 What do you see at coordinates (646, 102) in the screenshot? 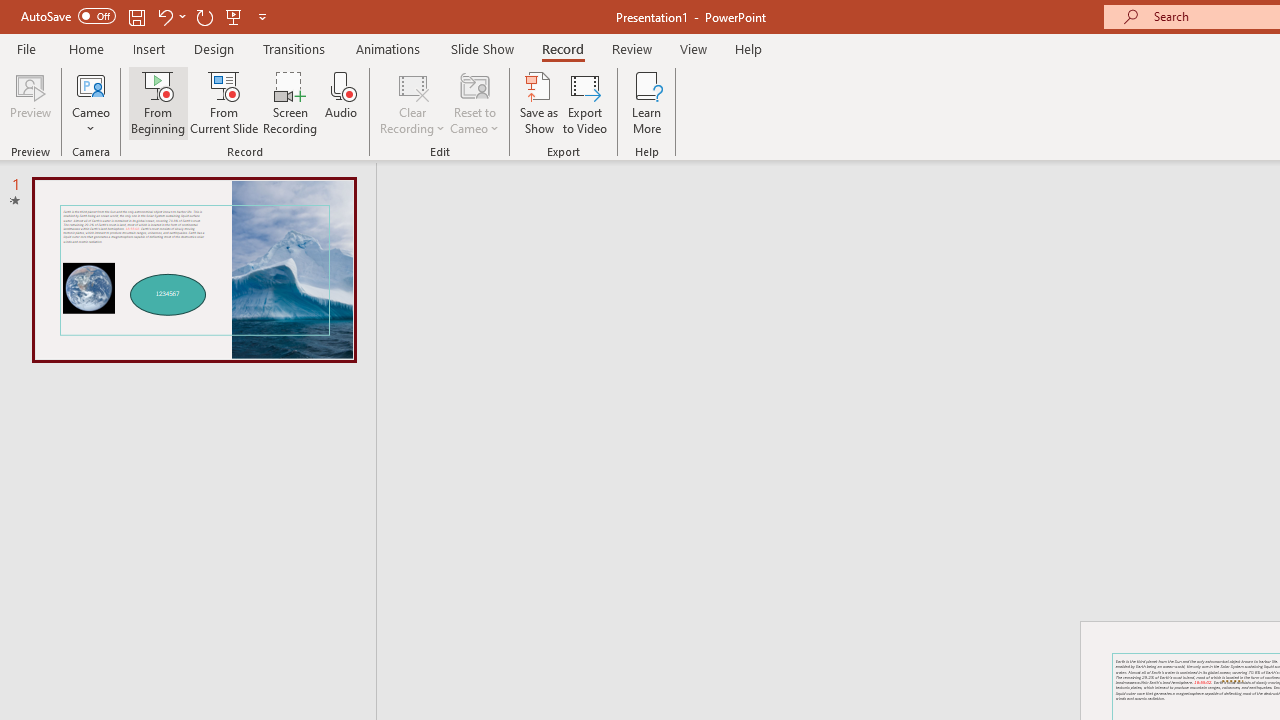
I see `Learn More` at bounding box center [646, 102].